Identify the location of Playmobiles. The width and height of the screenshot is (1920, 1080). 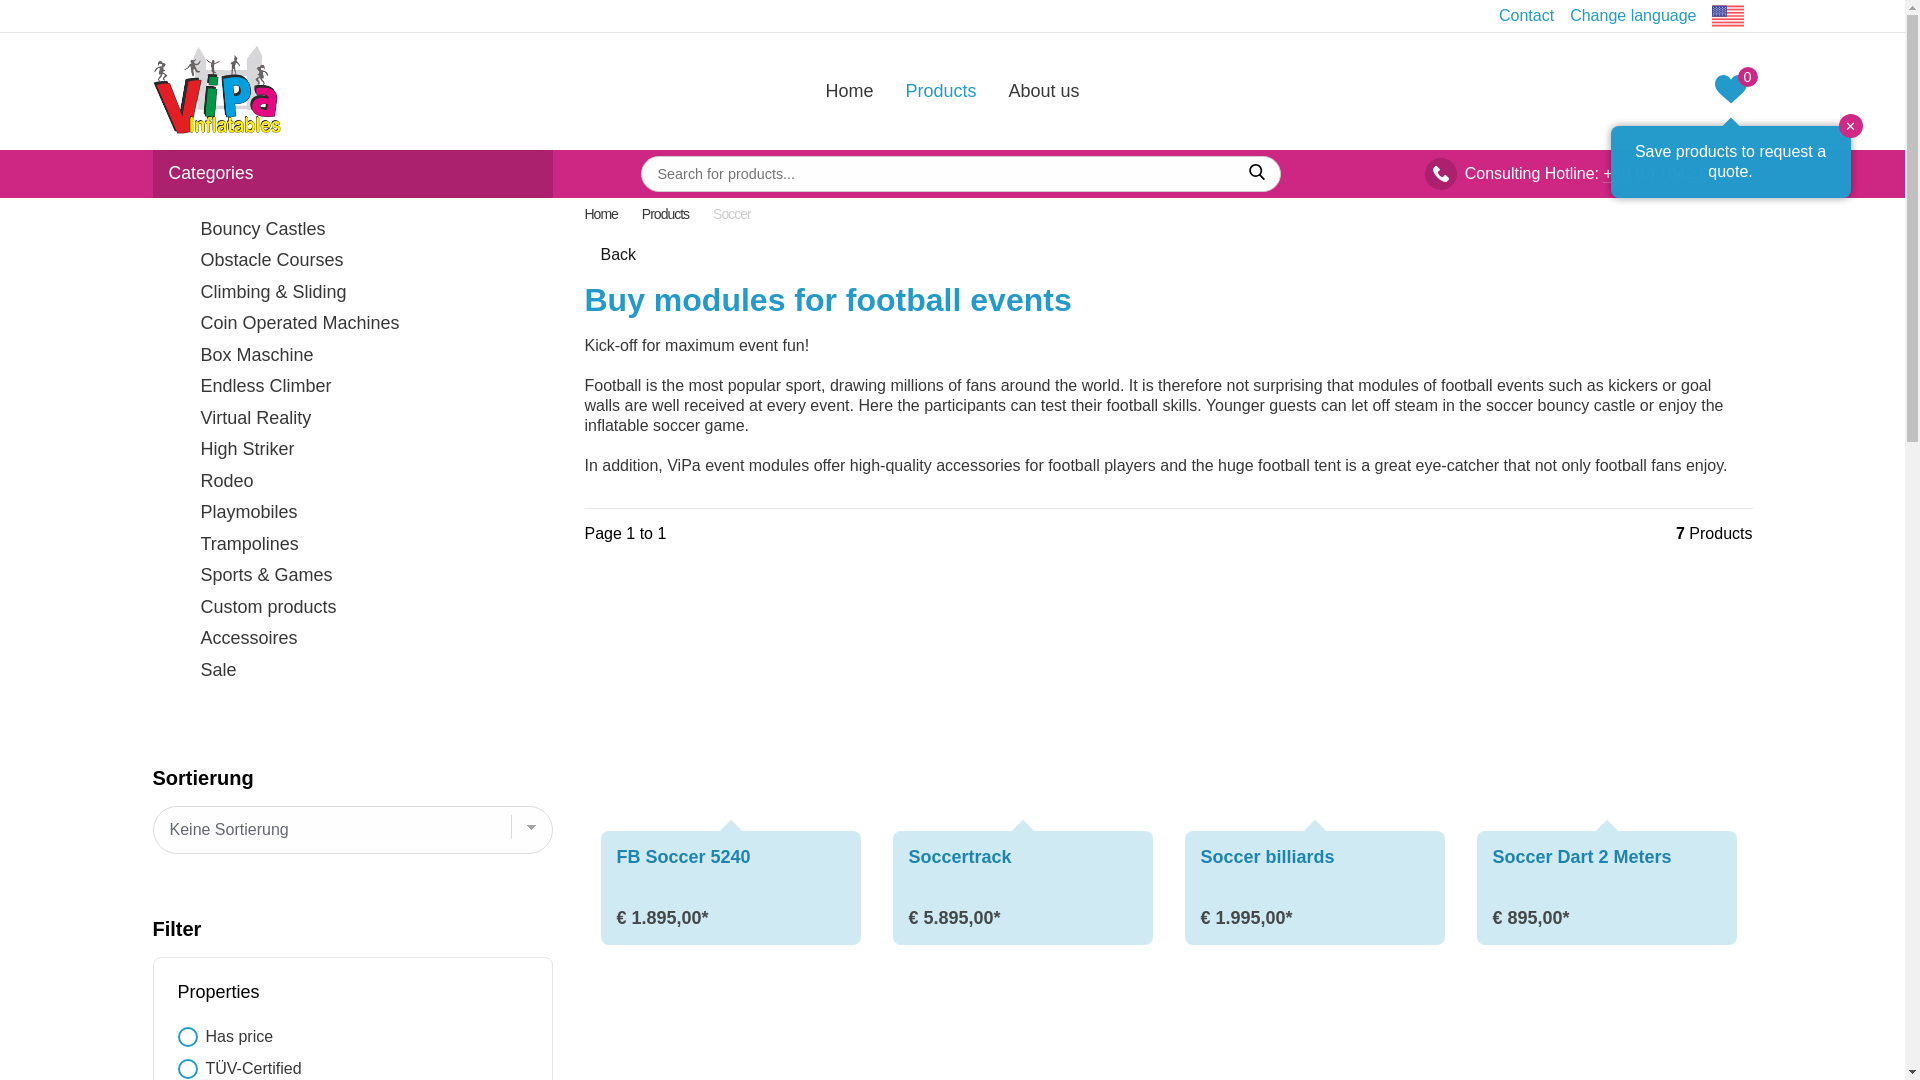
(352, 512).